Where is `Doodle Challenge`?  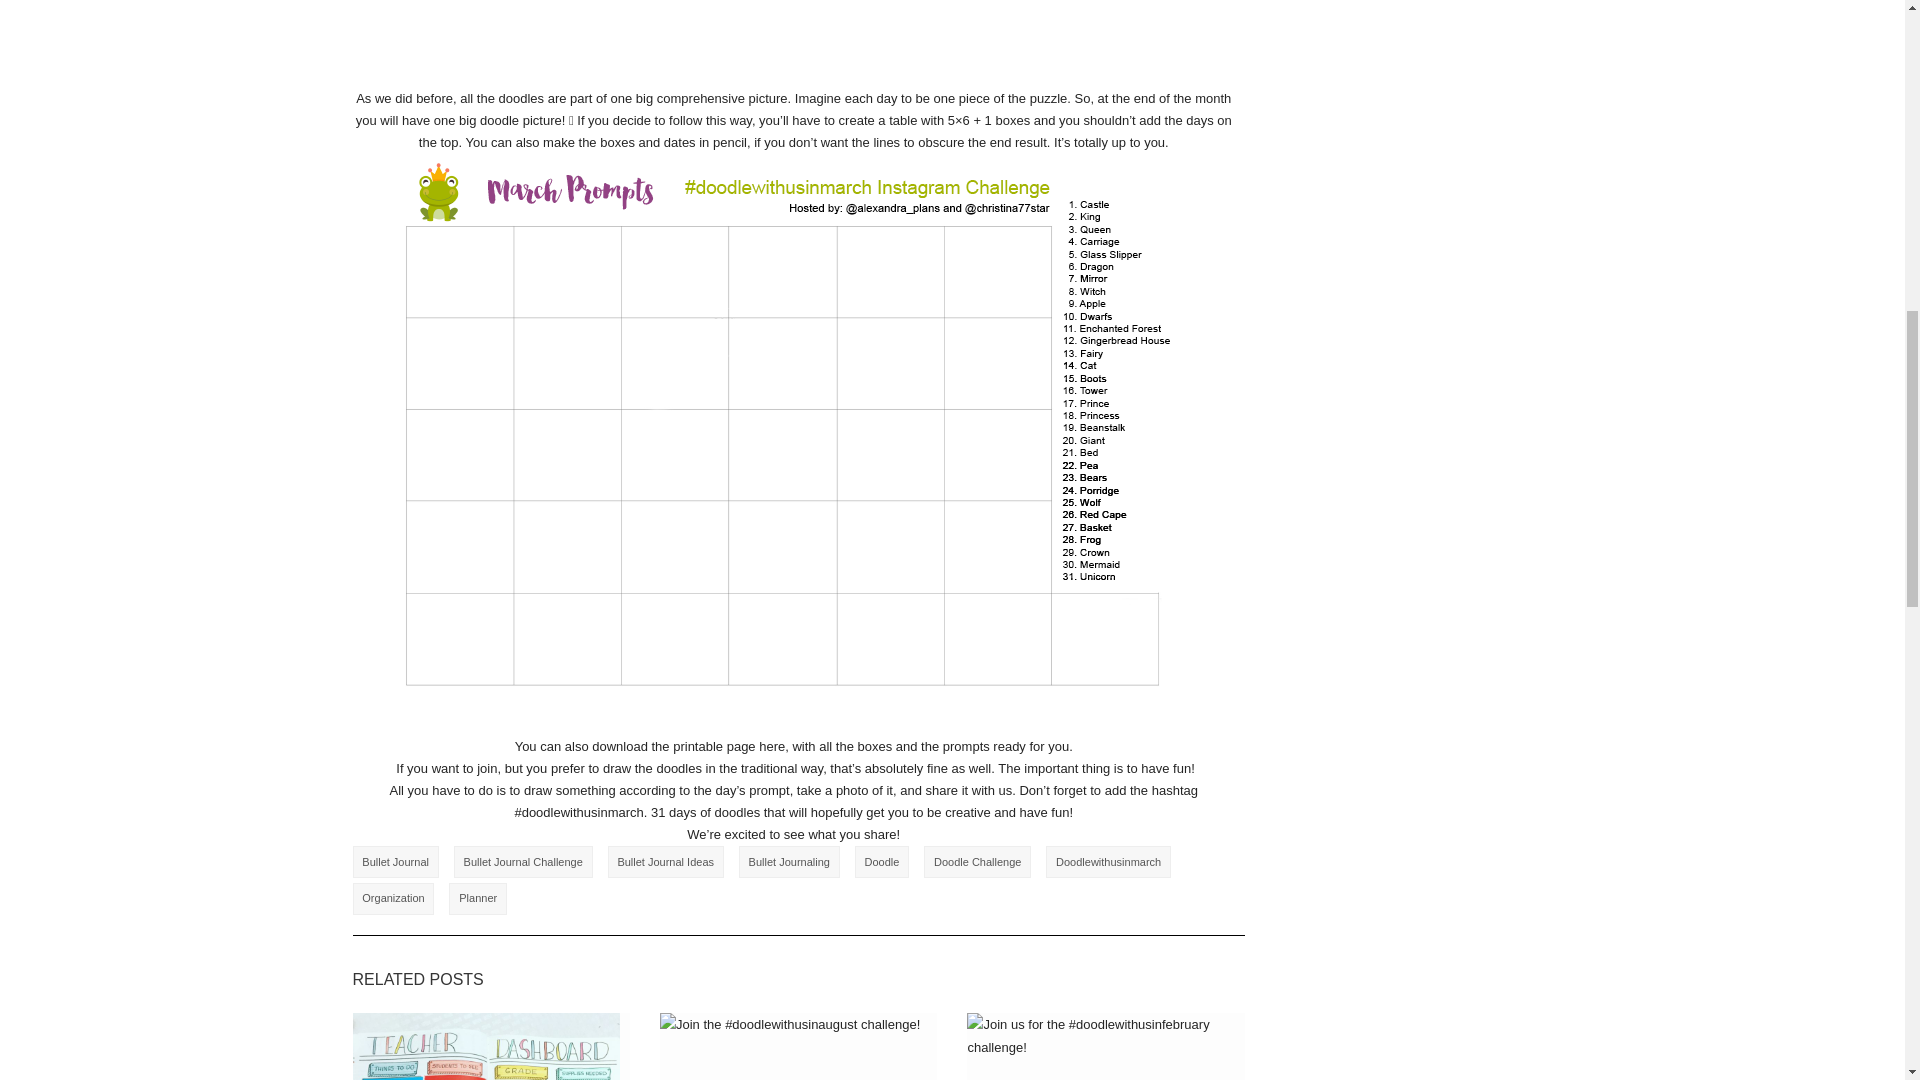 Doodle Challenge is located at coordinates (977, 862).